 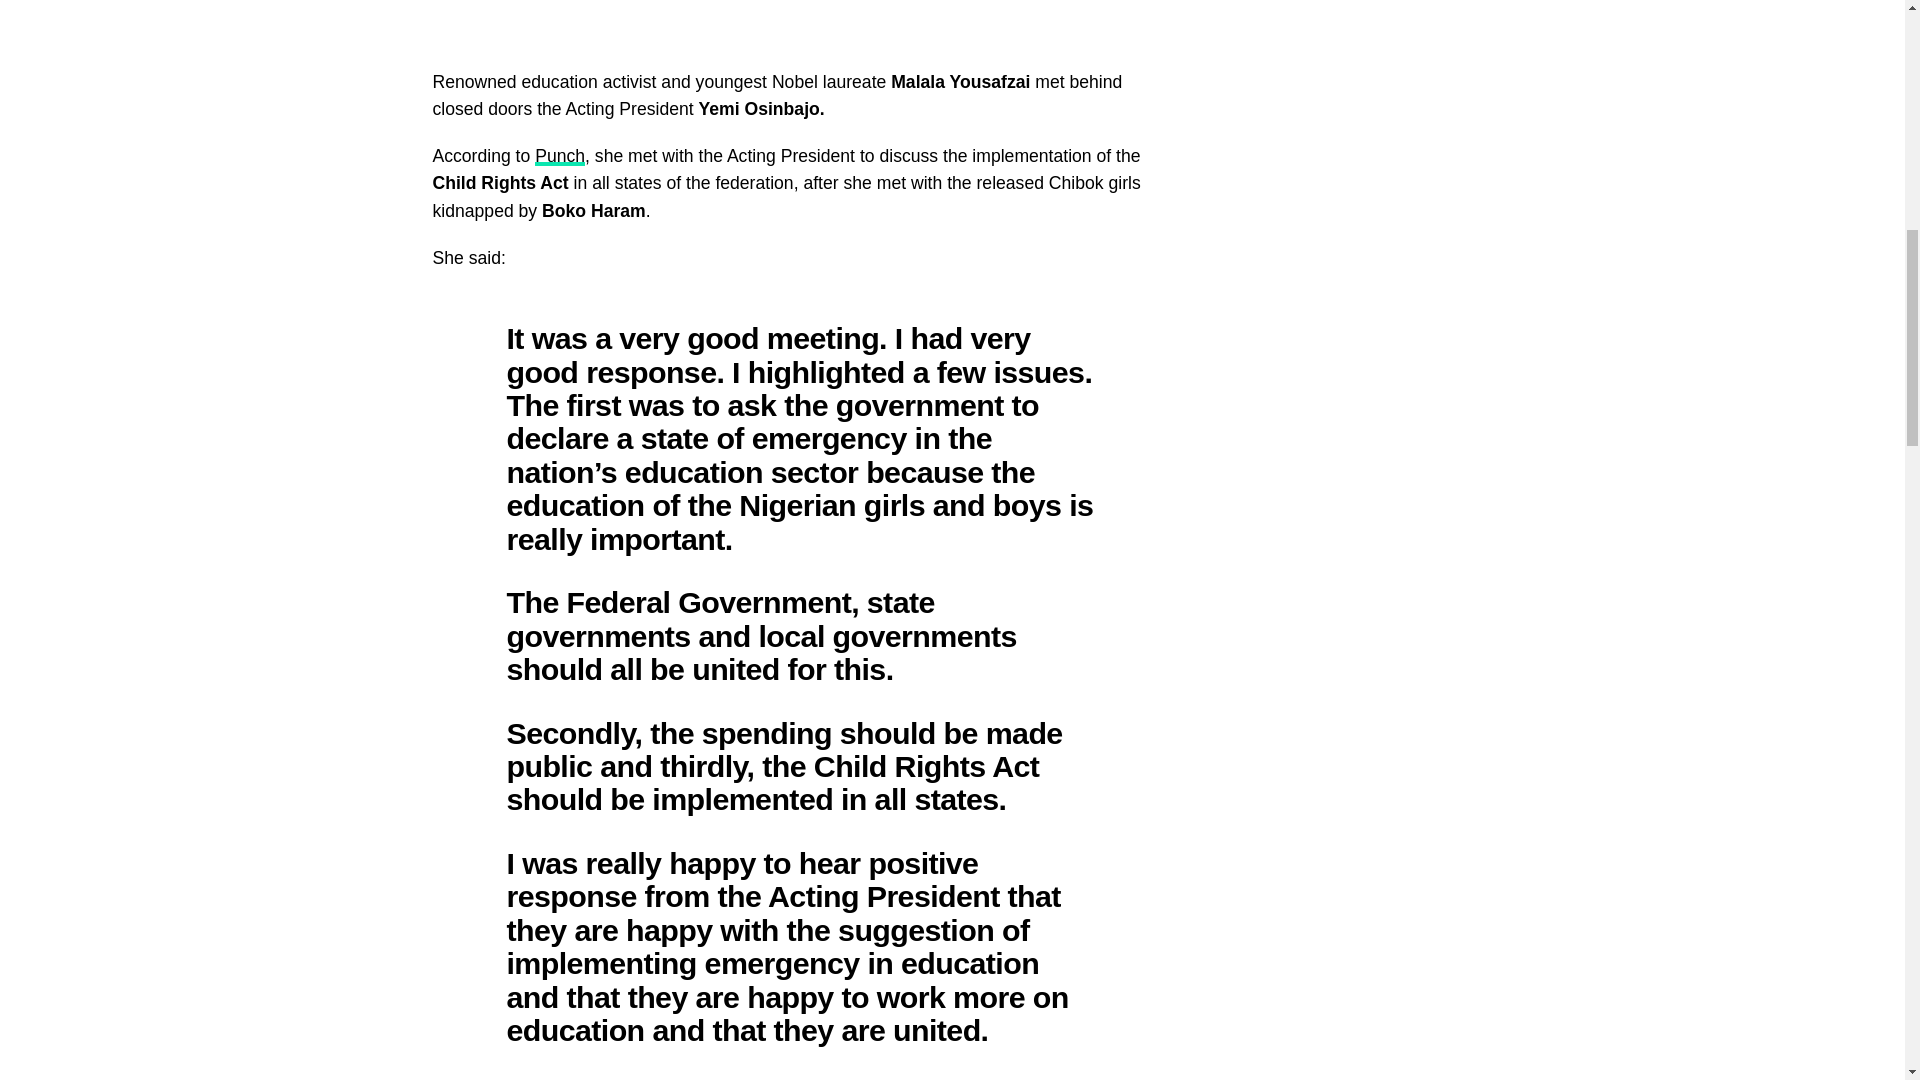 What do you see at coordinates (560, 156) in the screenshot?
I see `Punch` at bounding box center [560, 156].